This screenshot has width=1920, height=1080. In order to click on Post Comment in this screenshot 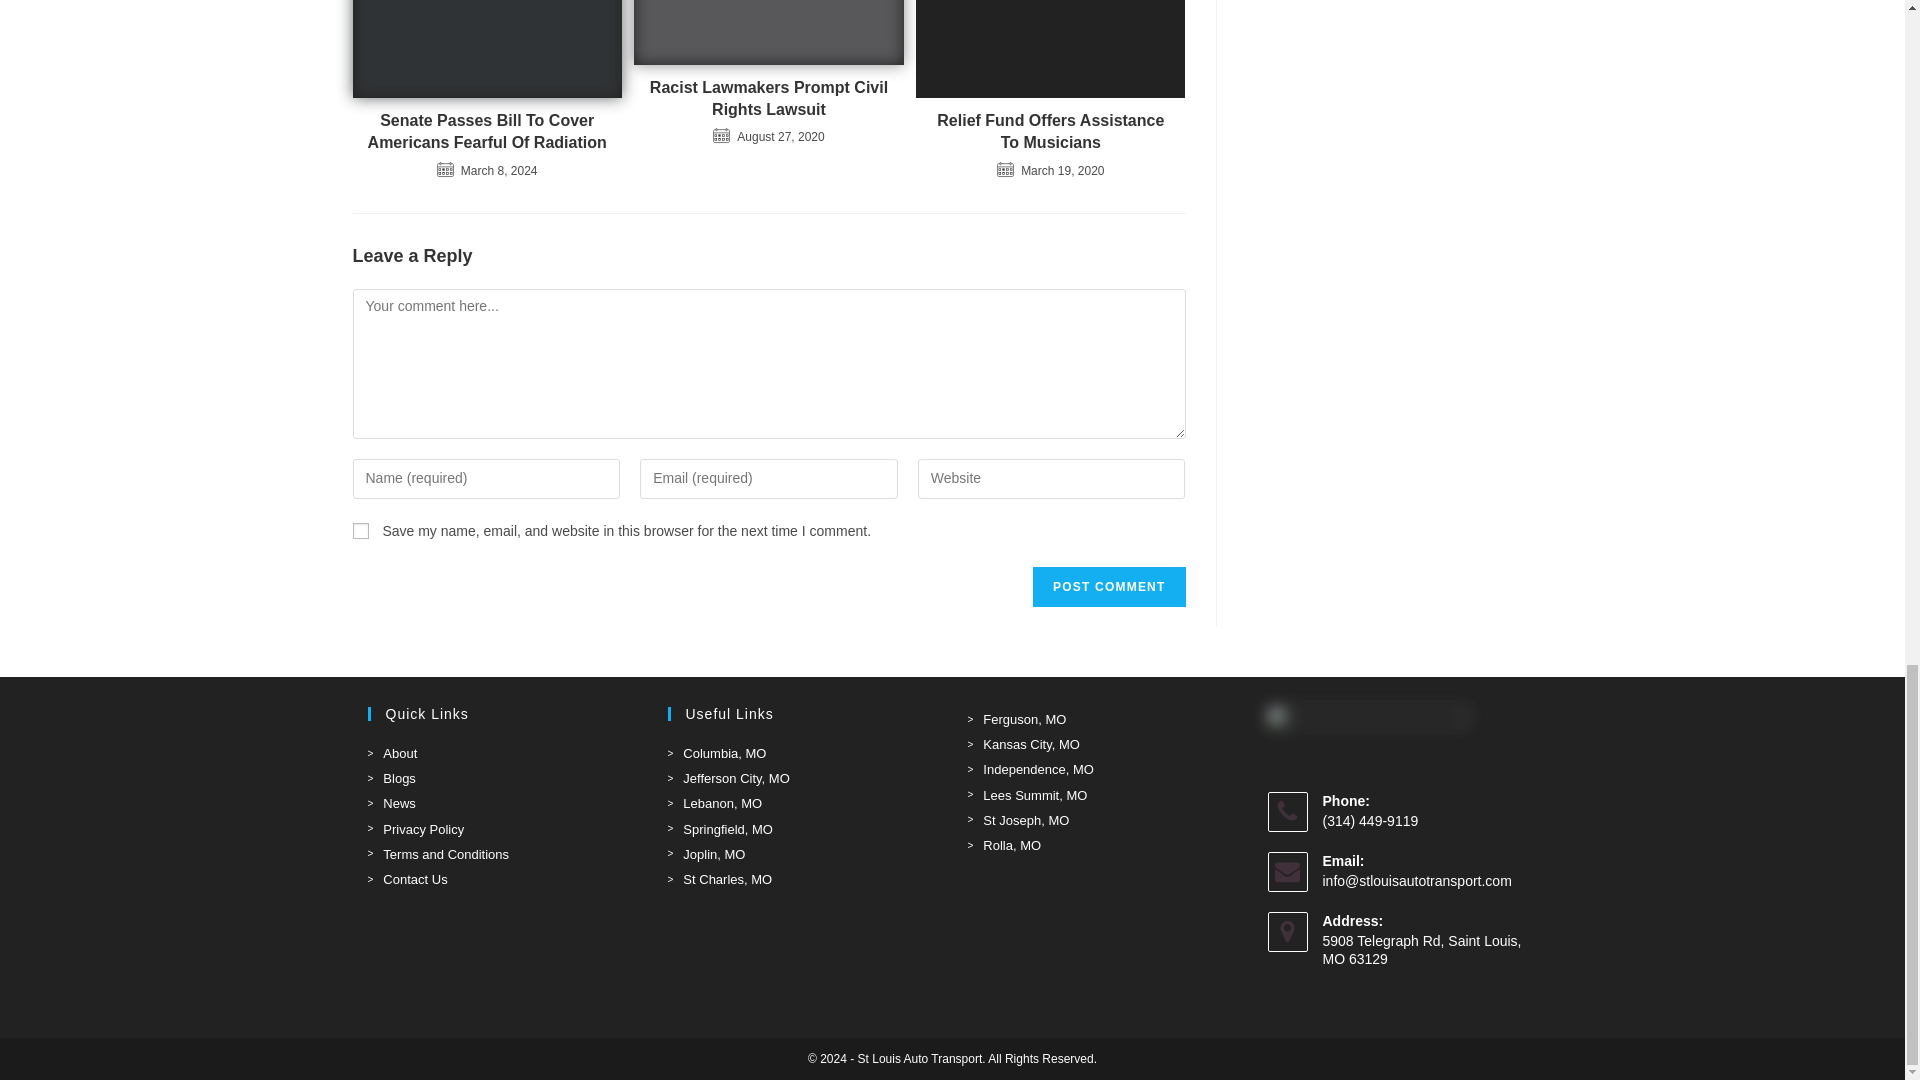, I will do `click(1108, 586)`.